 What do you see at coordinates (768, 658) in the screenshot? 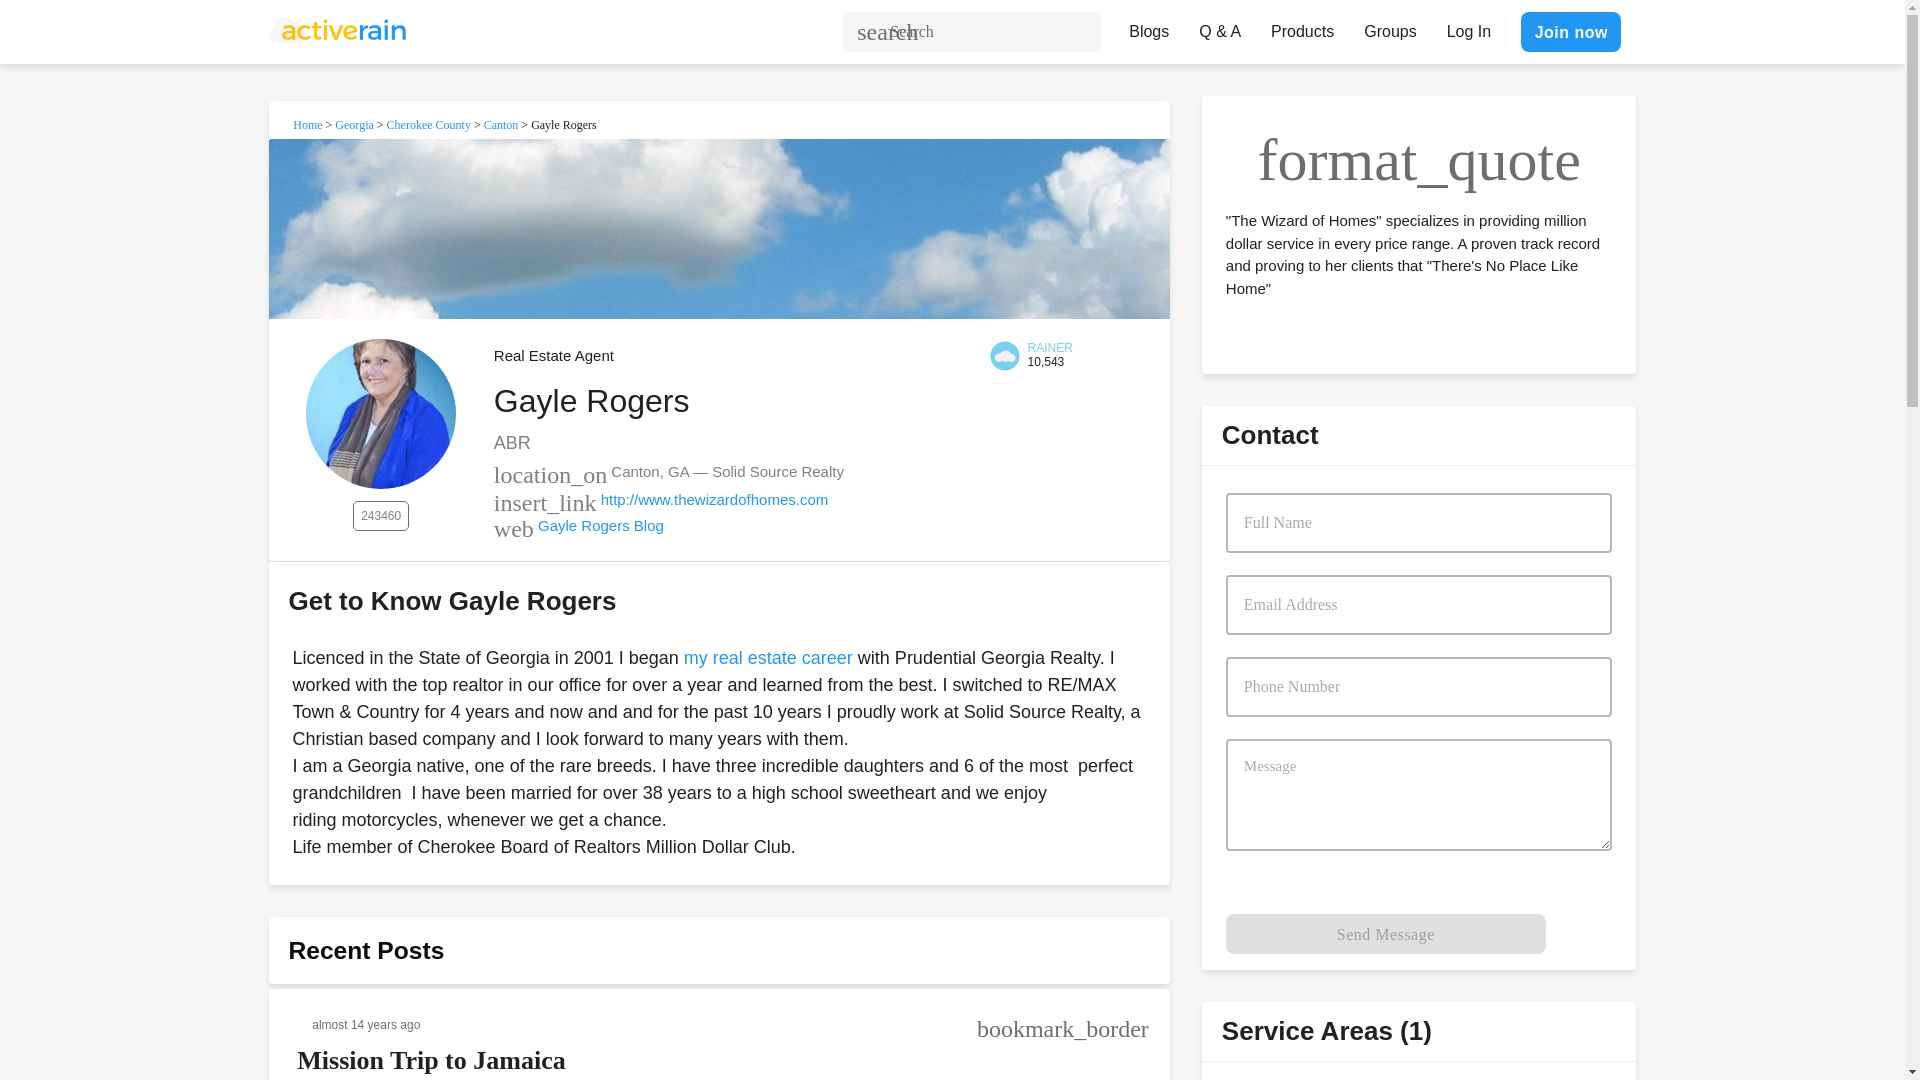
I see `The Wizard` at bounding box center [768, 658].